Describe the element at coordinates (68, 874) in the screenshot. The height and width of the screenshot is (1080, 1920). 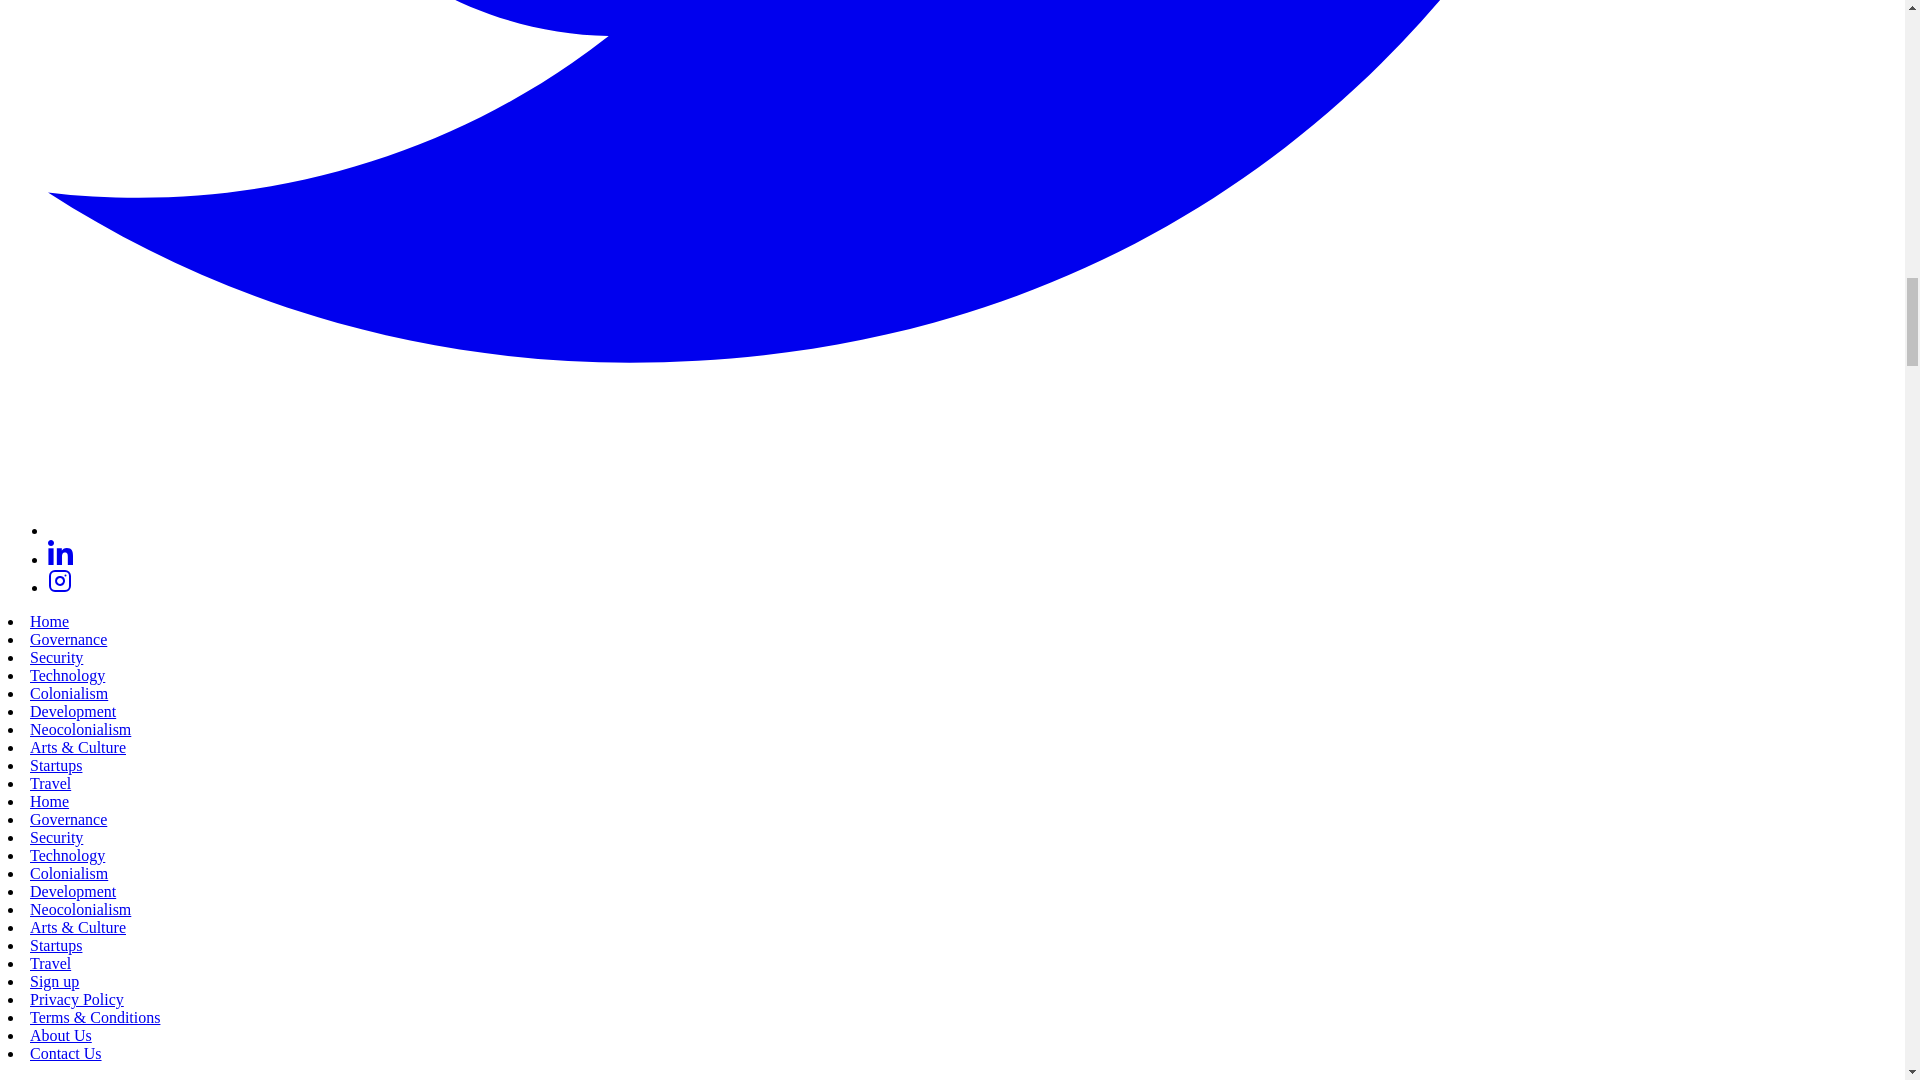
I see `Colonialism` at that location.